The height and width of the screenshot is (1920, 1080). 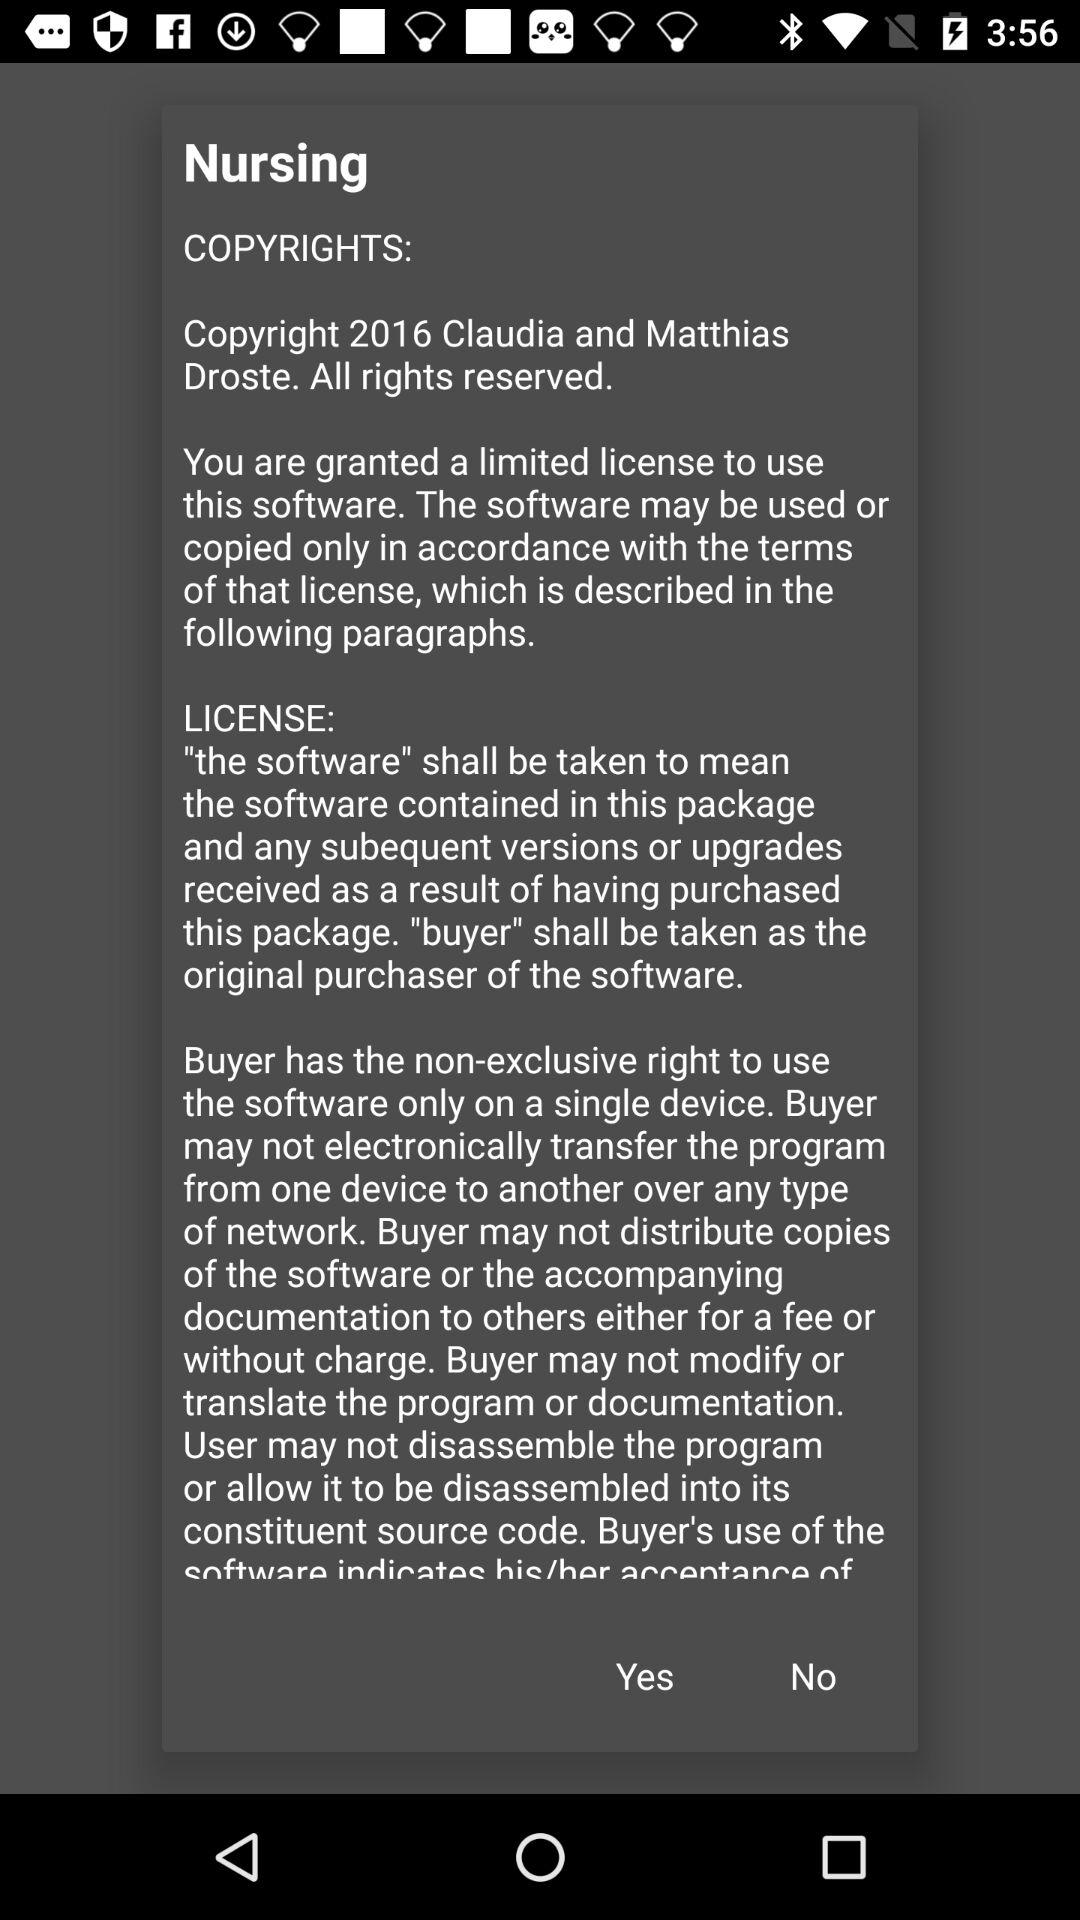 I want to click on choose icon to the left of no icon, so click(x=645, y=1676).